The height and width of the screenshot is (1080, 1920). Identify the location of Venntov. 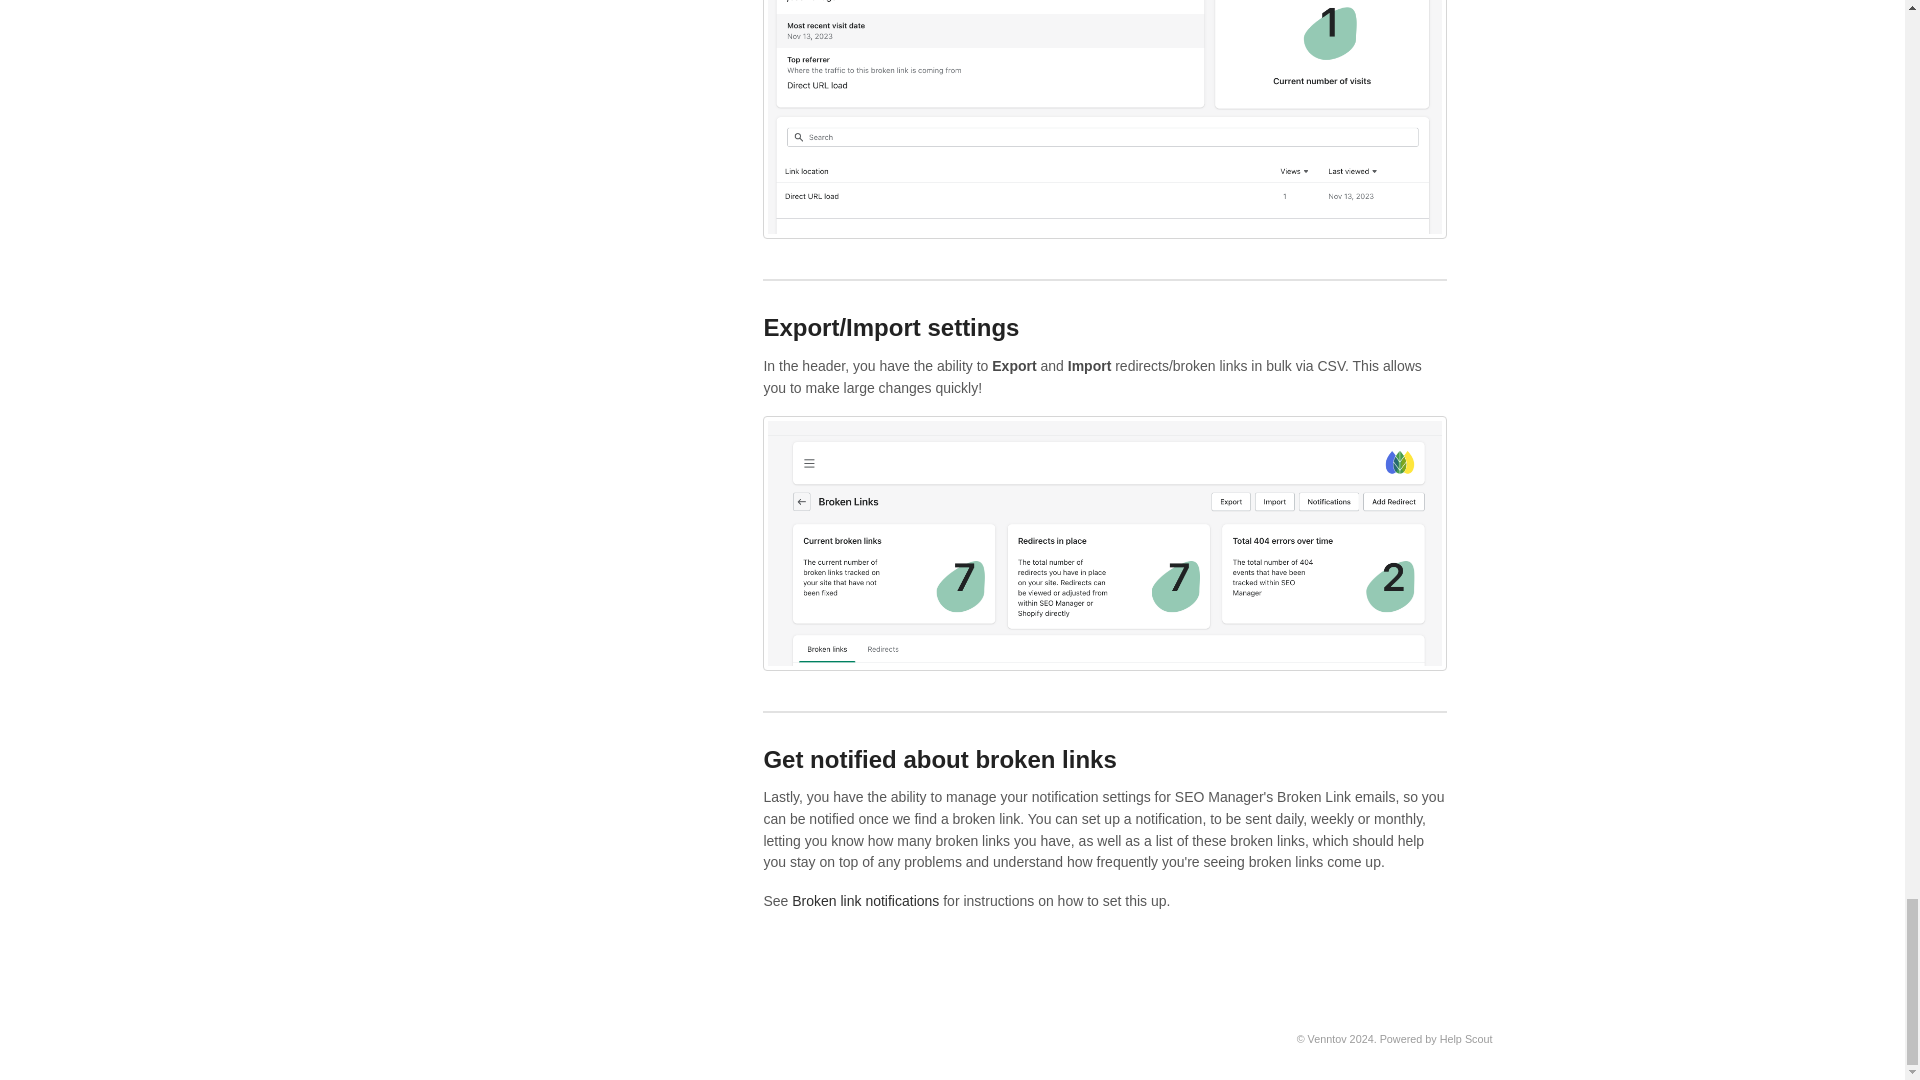
(1327, 1038).